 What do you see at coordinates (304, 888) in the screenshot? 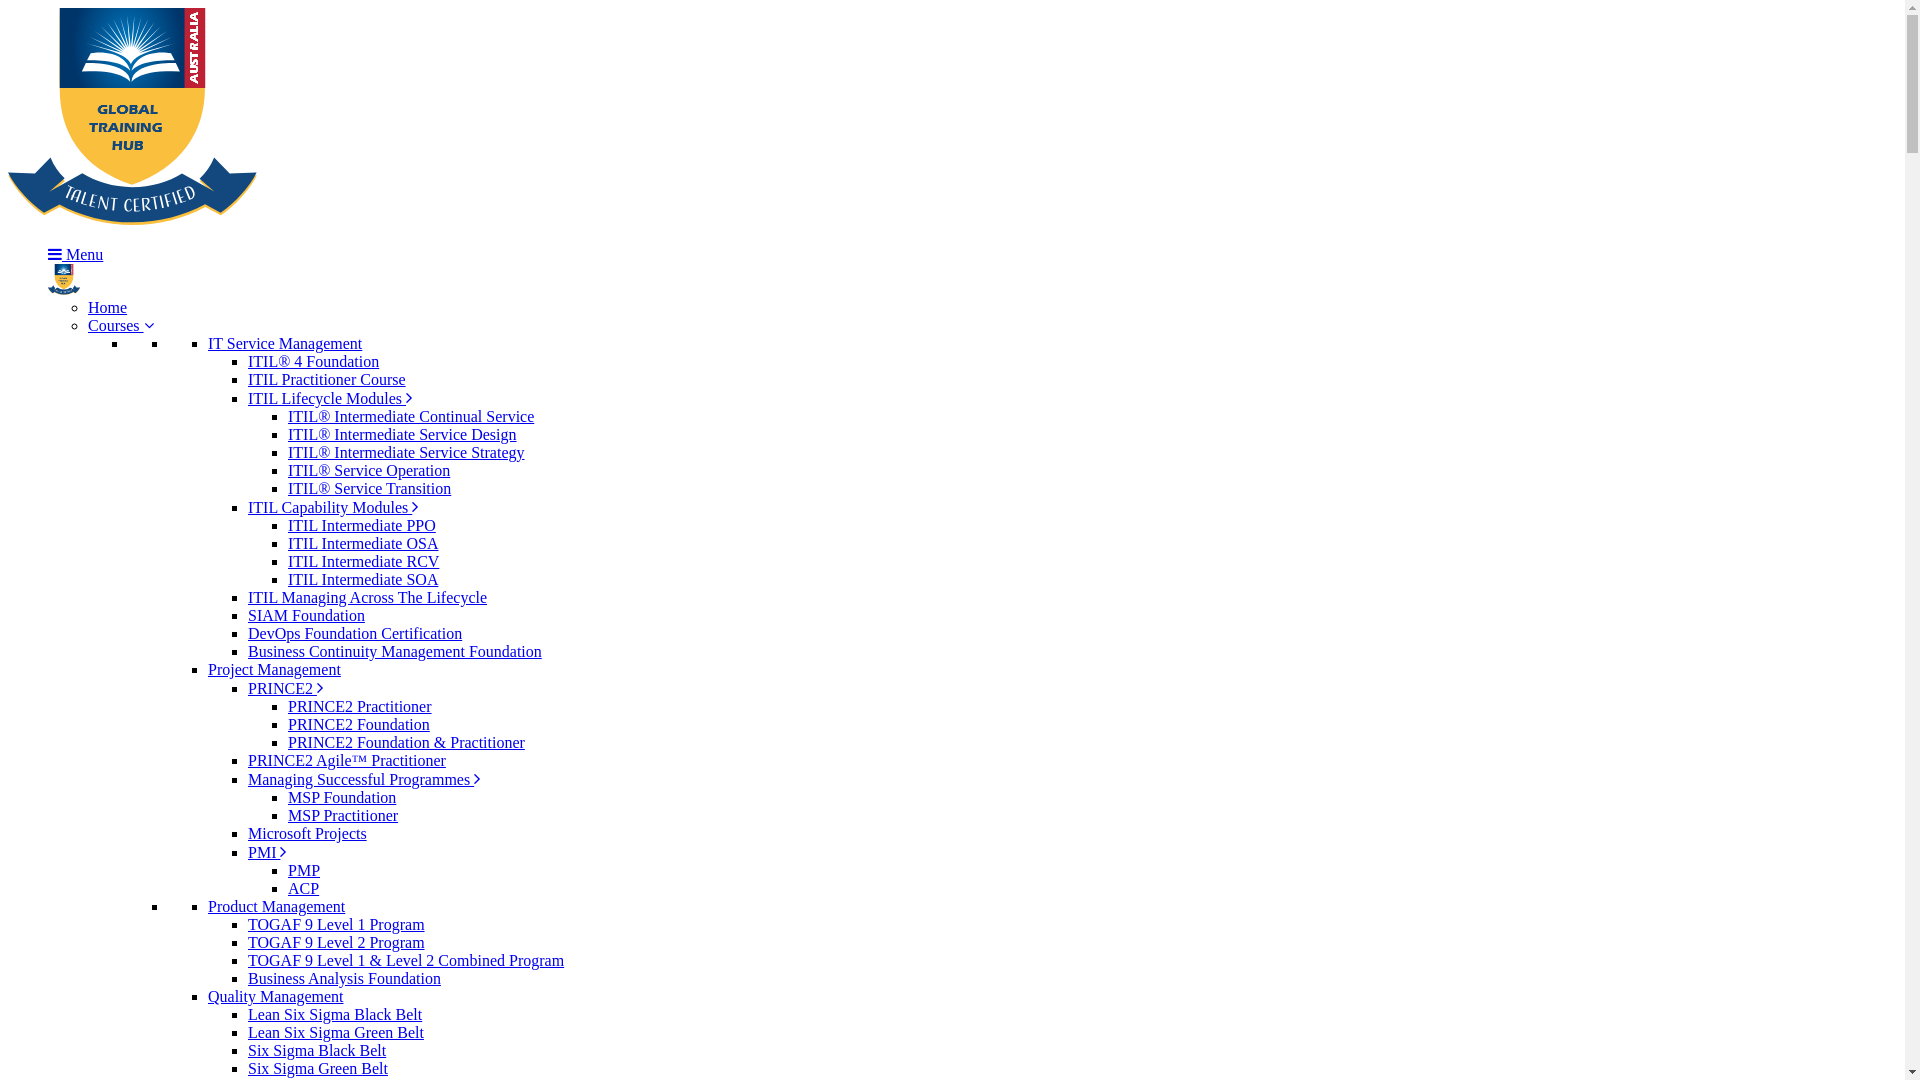
I see `ACP` at bounding box center [304, 888].